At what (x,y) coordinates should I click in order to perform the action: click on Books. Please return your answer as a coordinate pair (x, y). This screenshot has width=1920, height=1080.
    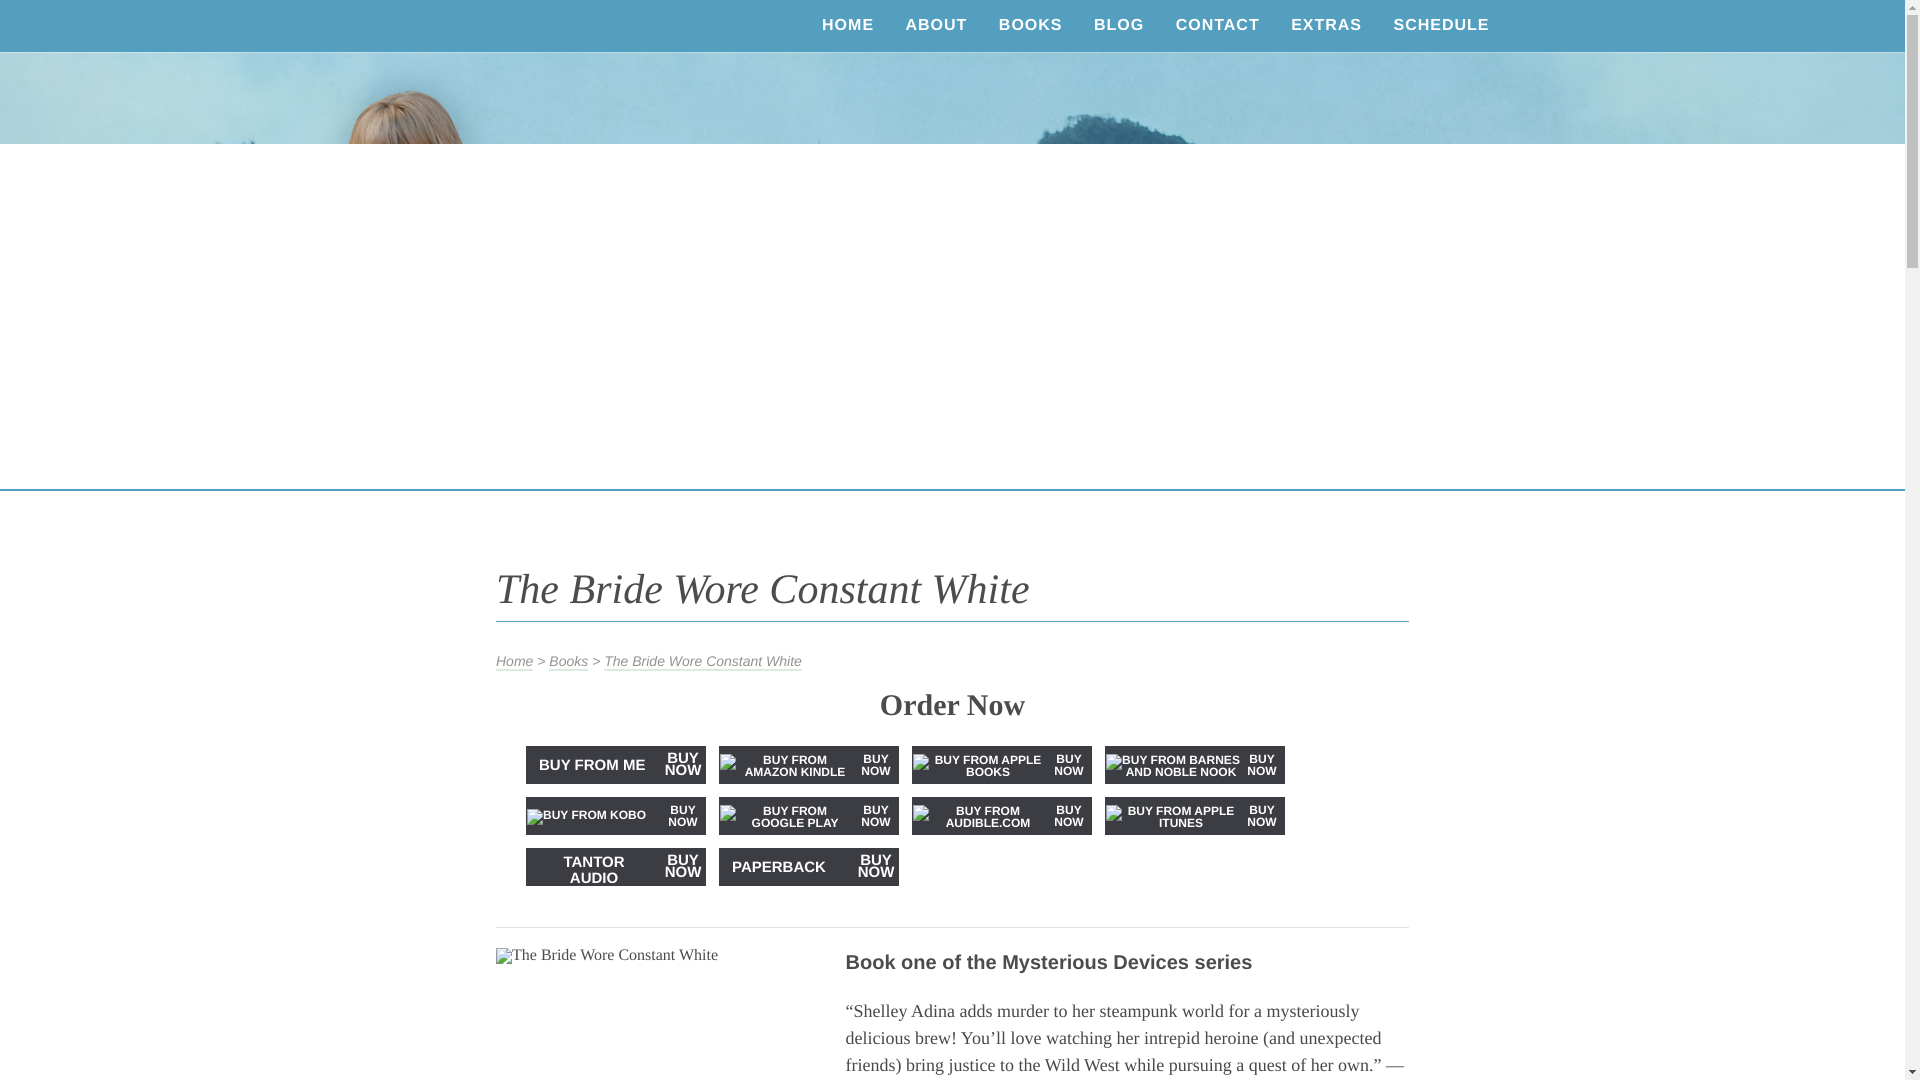
    Looking at the image, I should click on (568, 662).